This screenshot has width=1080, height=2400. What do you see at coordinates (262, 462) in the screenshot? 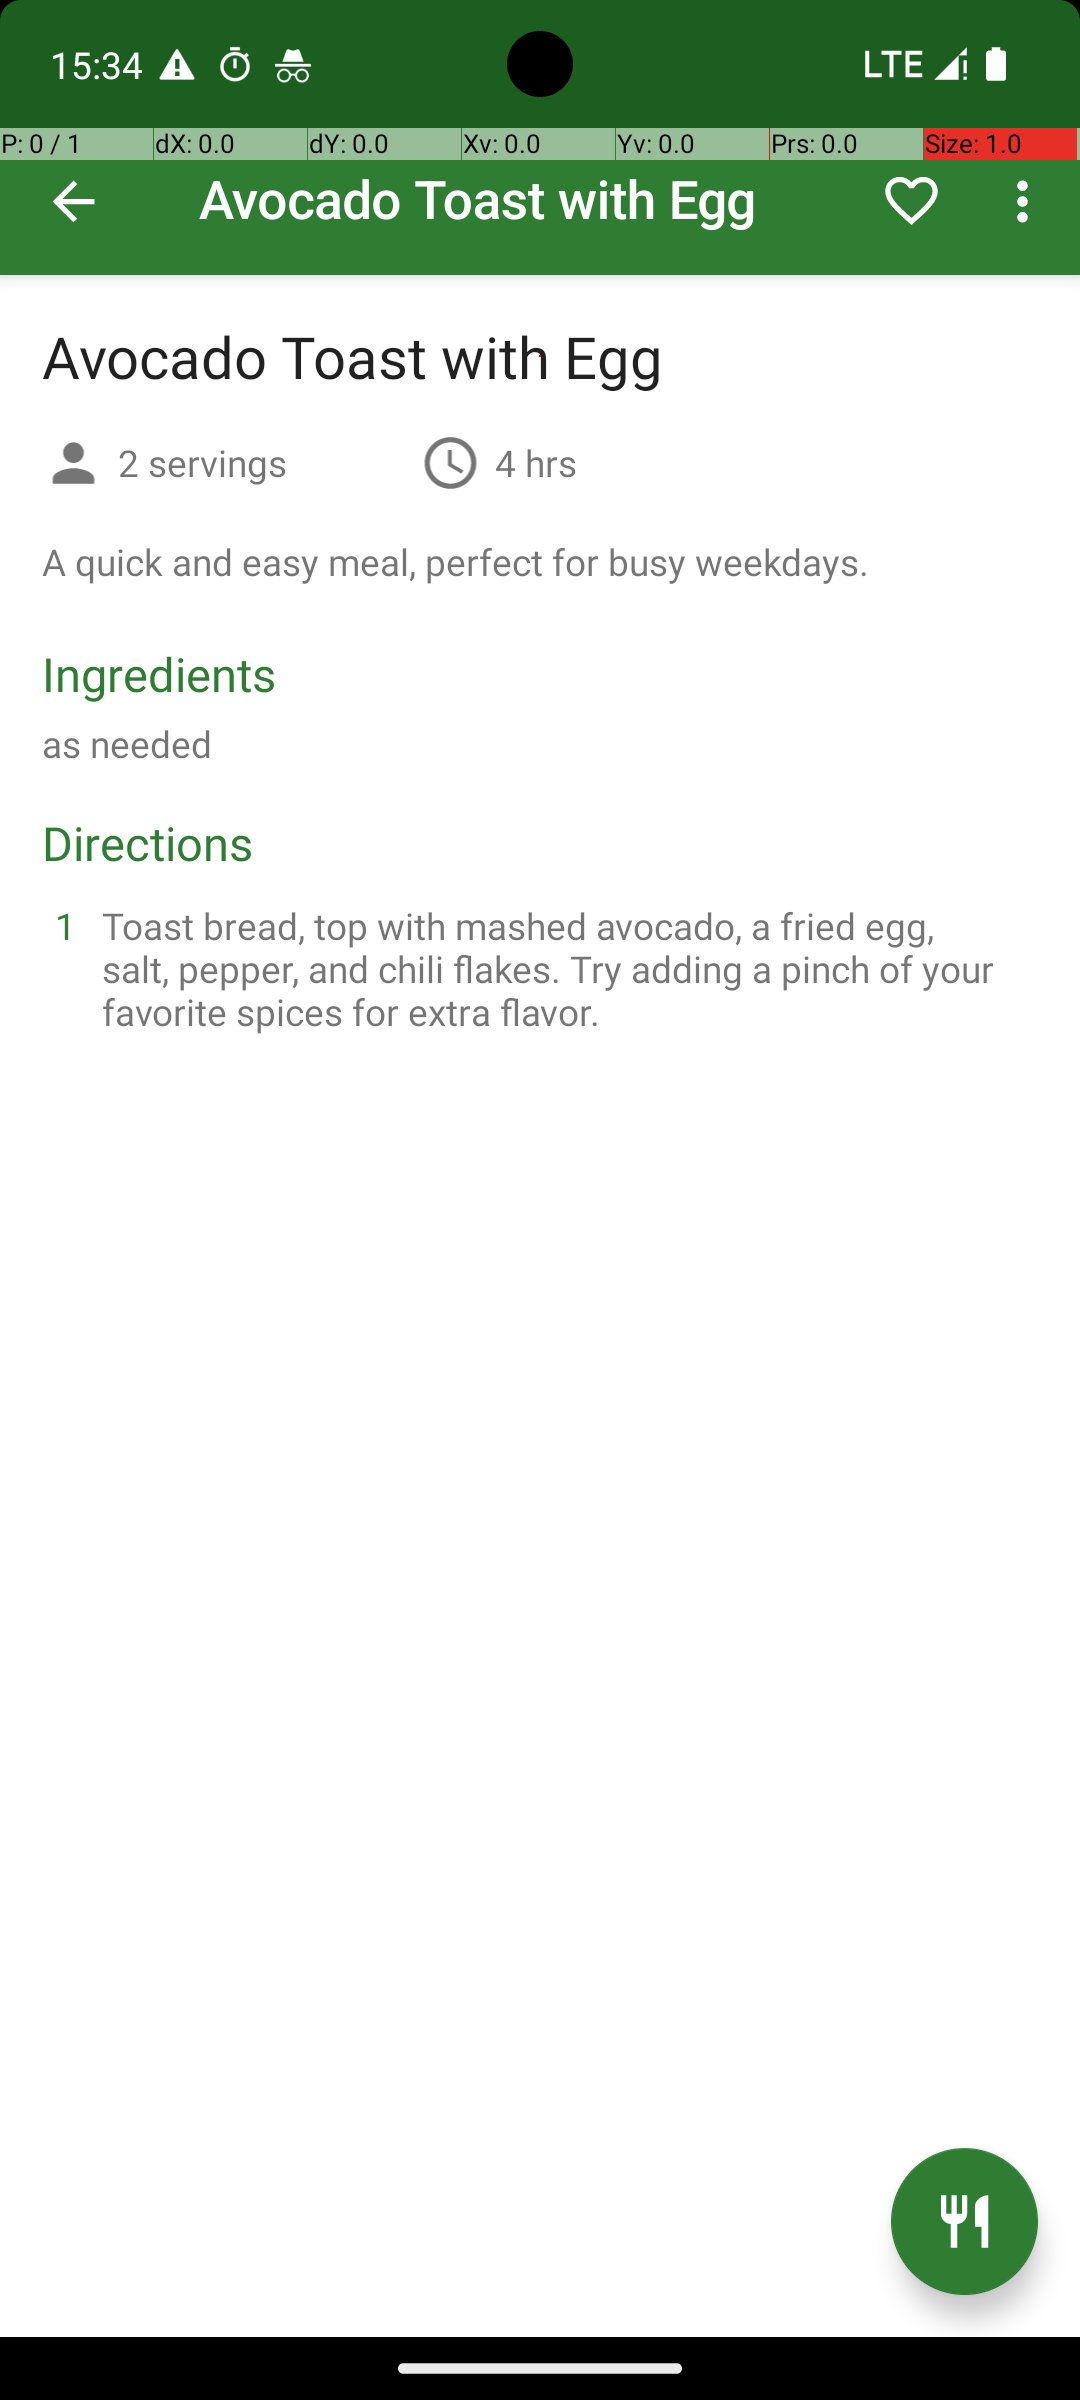
I see `2 servings` at bounding box center [262, 462].